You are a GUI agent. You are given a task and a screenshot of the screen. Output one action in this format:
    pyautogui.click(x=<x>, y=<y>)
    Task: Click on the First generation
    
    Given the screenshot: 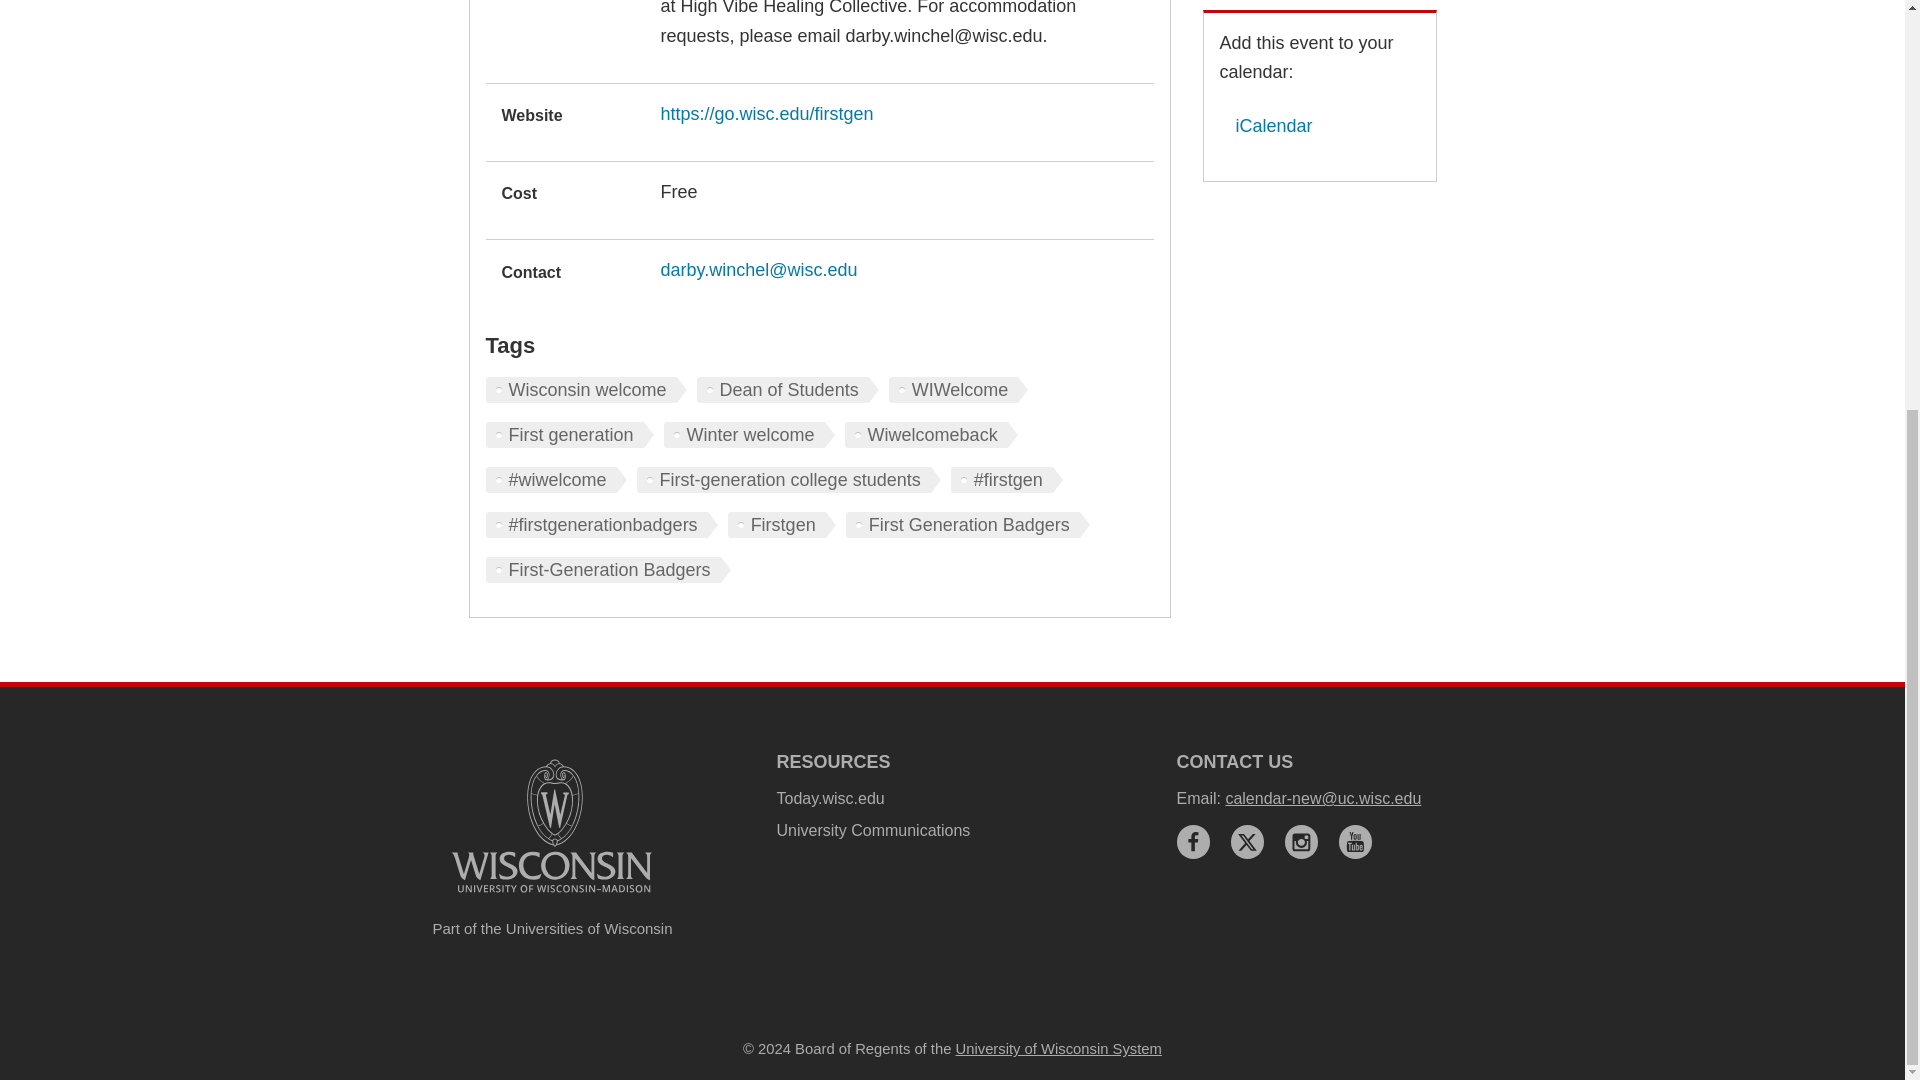 What is the action you would take?
    pyautogui.click(x=570, y=435)
    